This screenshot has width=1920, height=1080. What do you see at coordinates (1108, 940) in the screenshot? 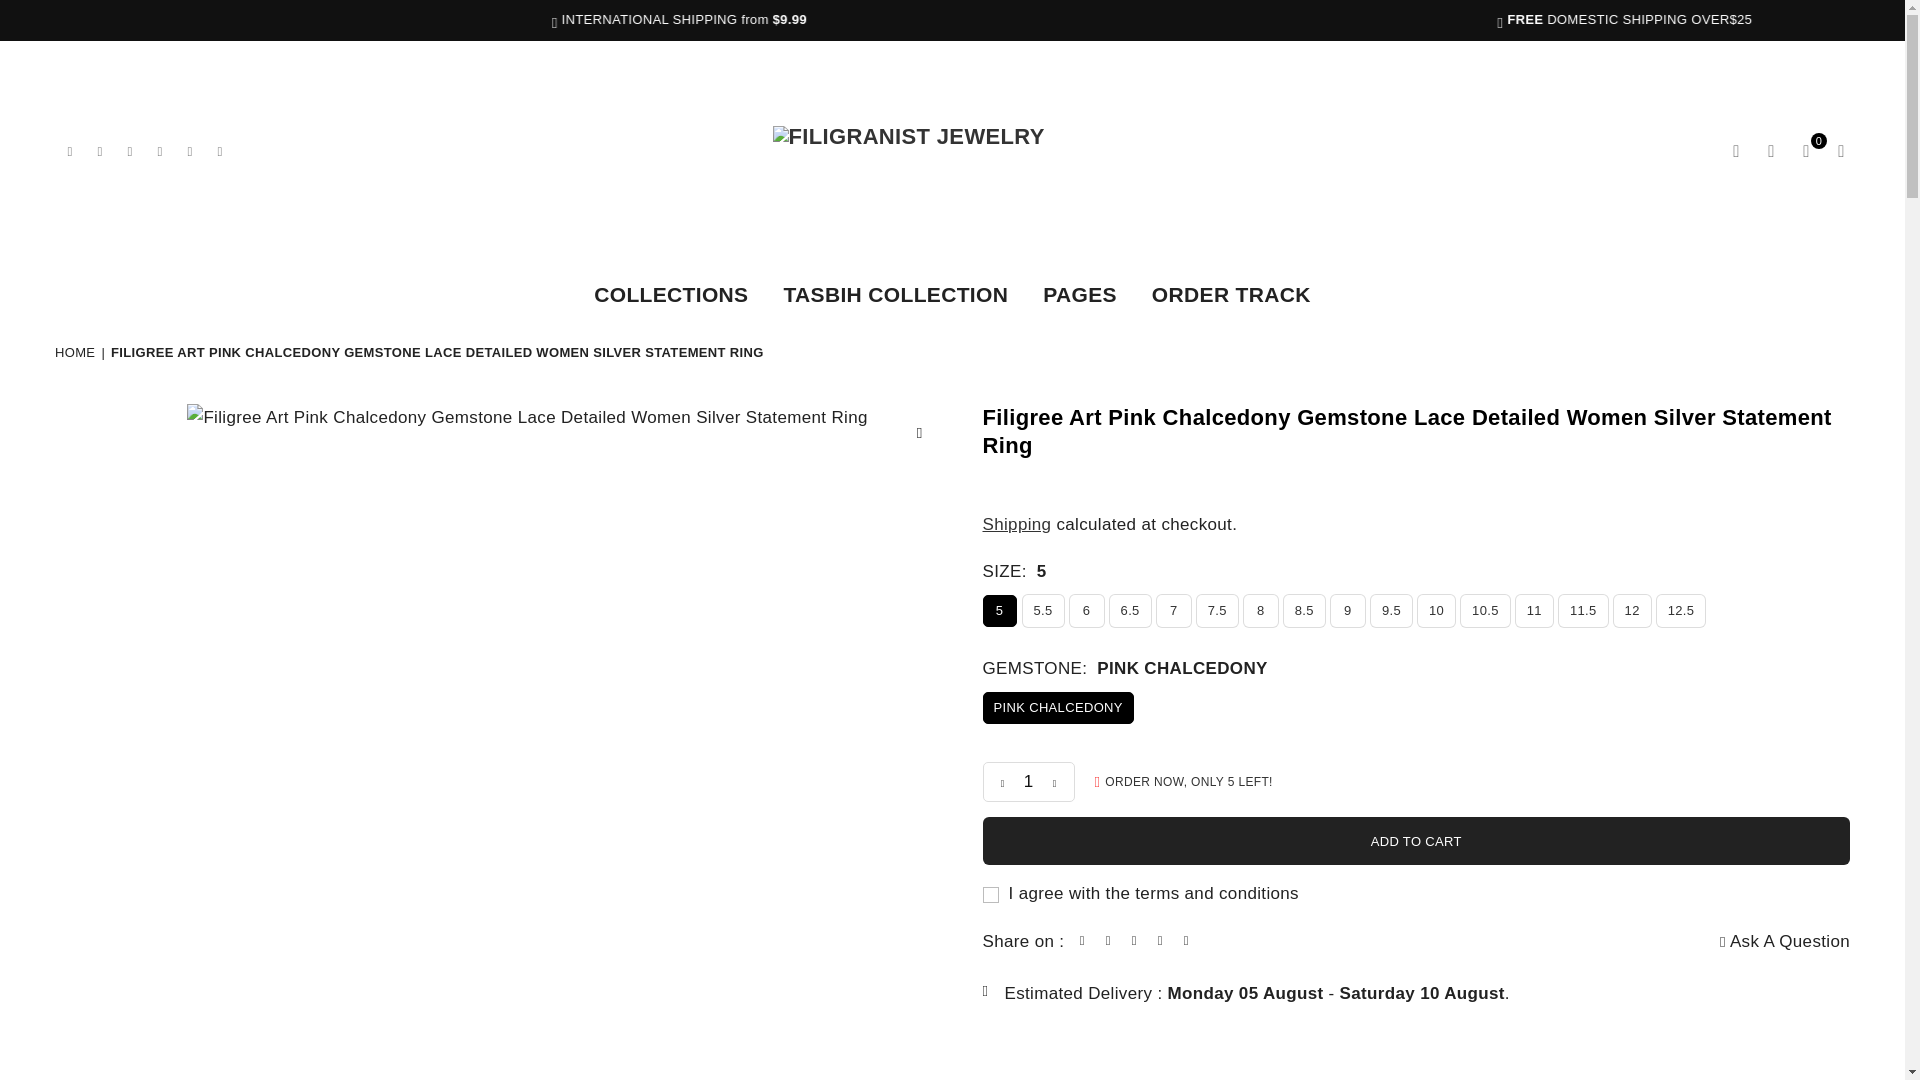
I see `Tweet on Twitter` at bounding box center [1108, 940].